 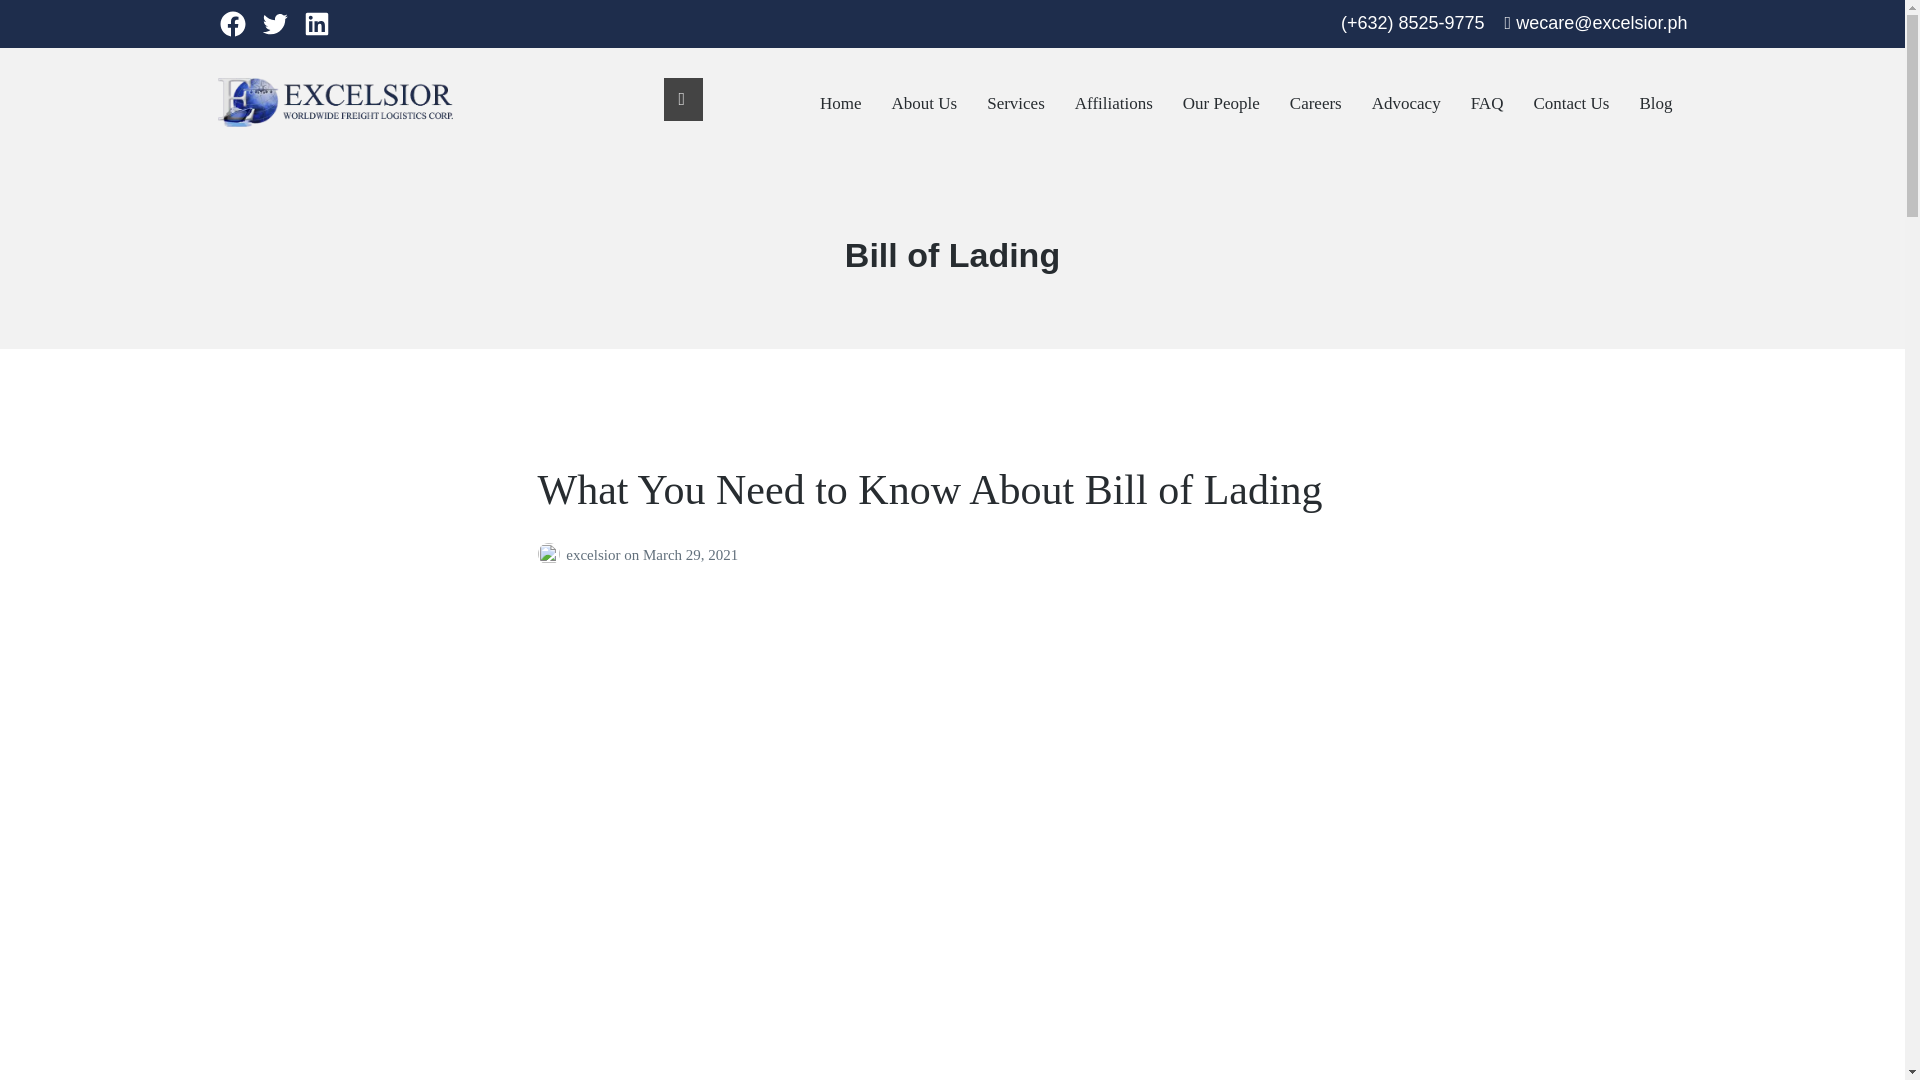 What do you see at coordinates (930, 490) in the screenshot?
I see `What You Need to Know About Bill of Lading` at bounding box center [930, 490].